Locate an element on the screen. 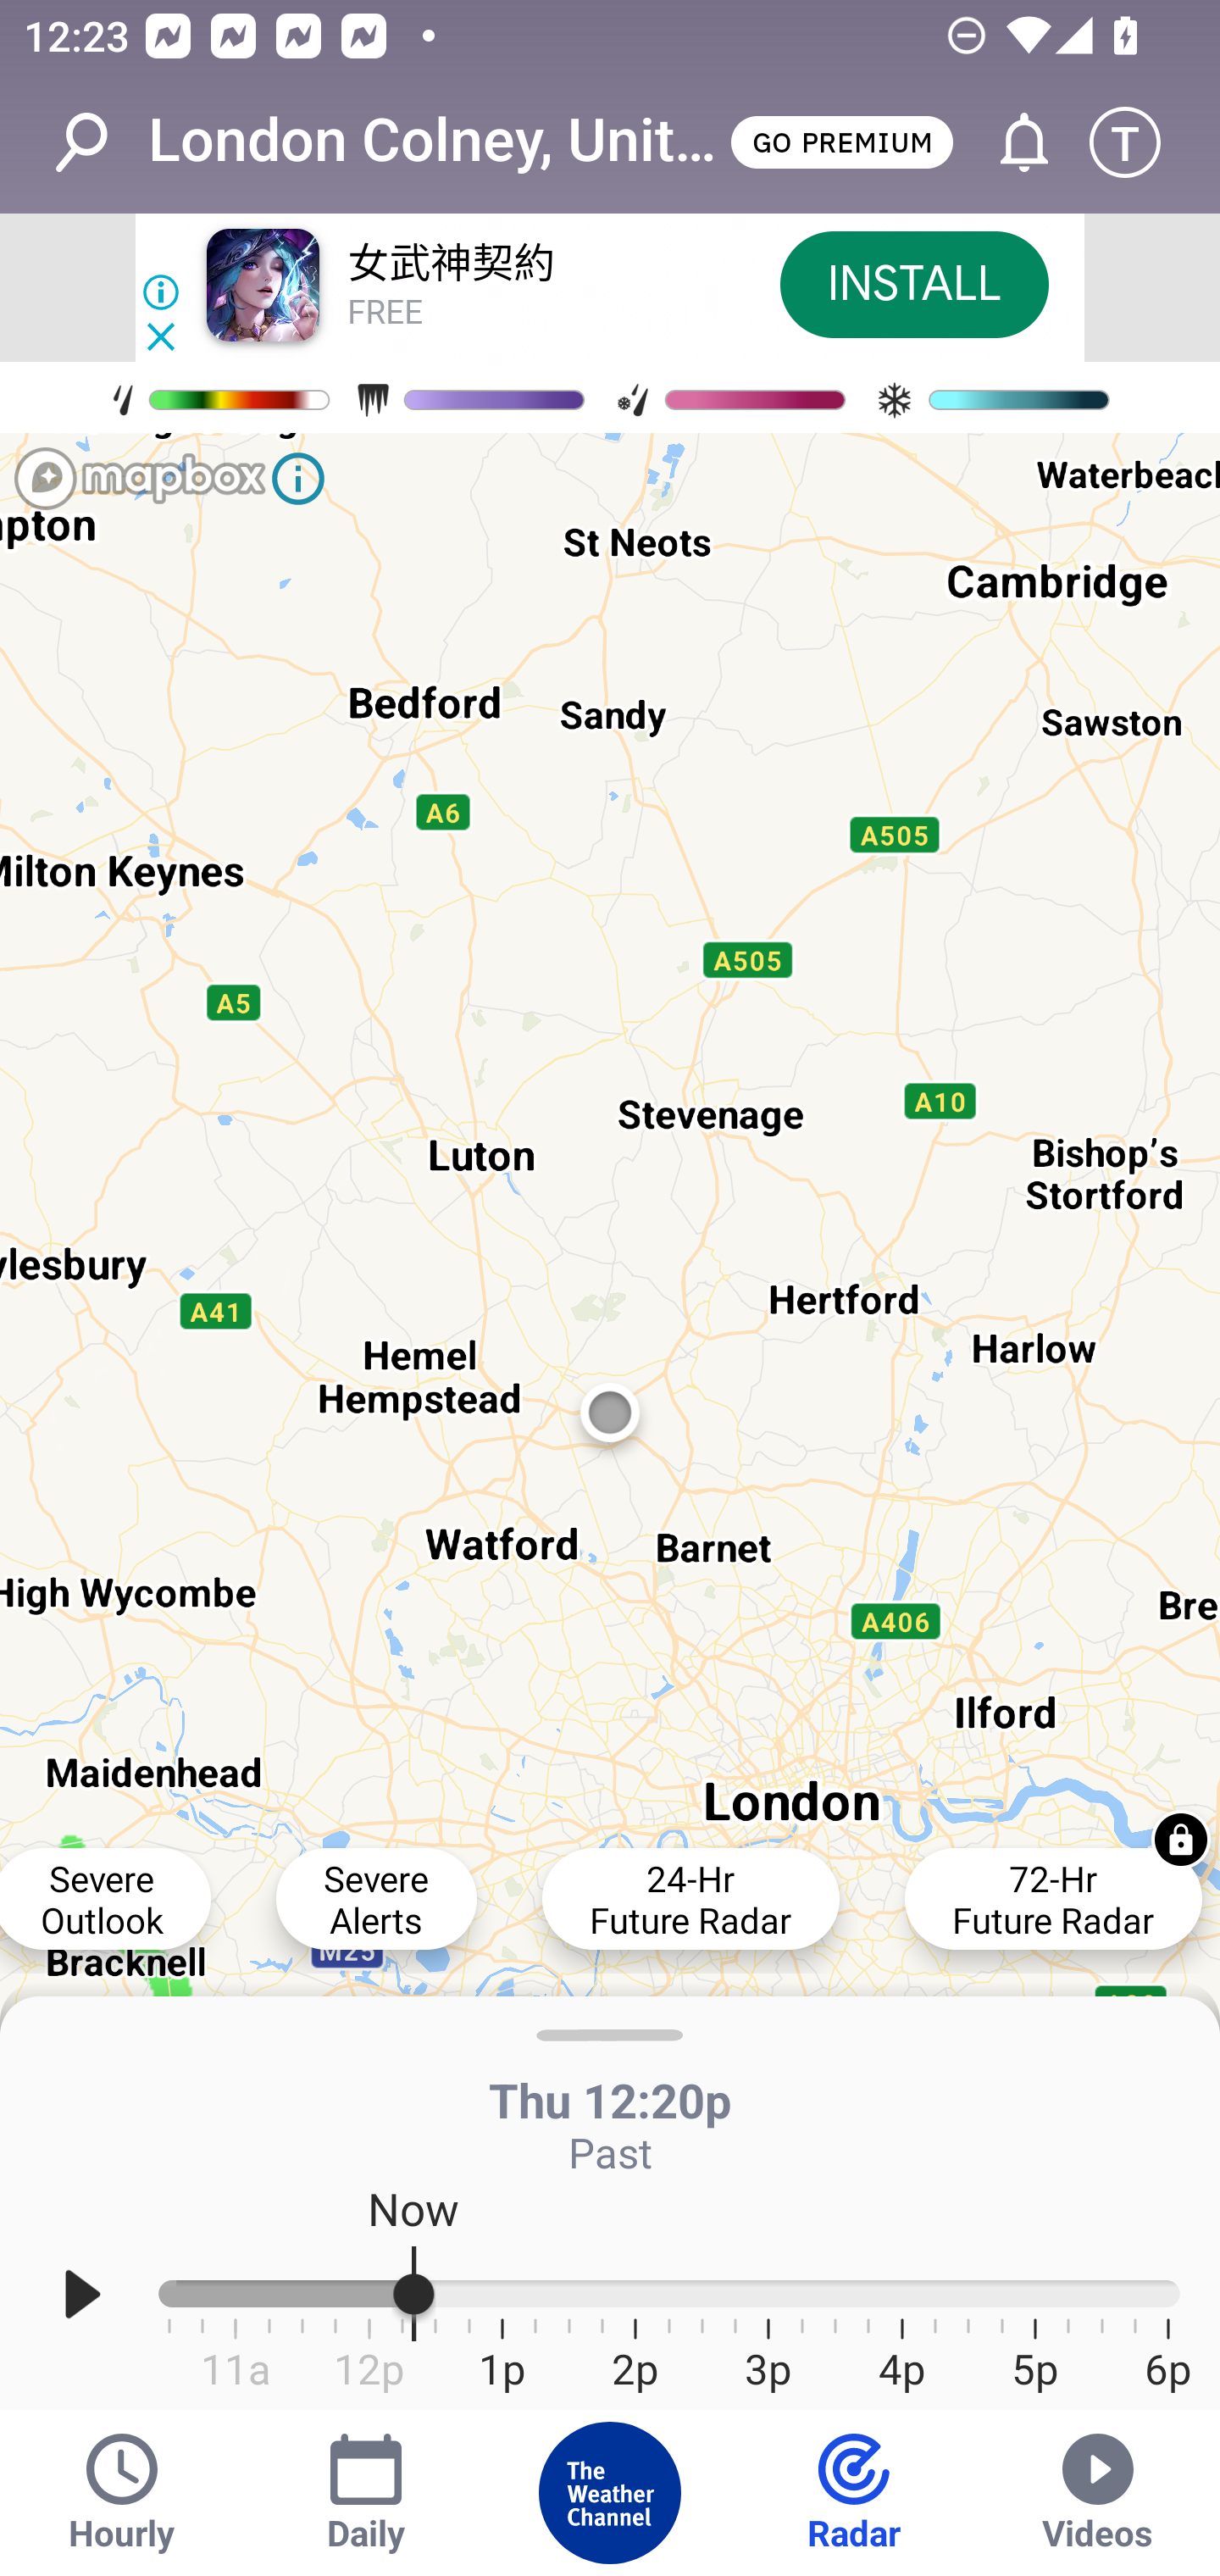  FREE is located at coordinates (385, 314).